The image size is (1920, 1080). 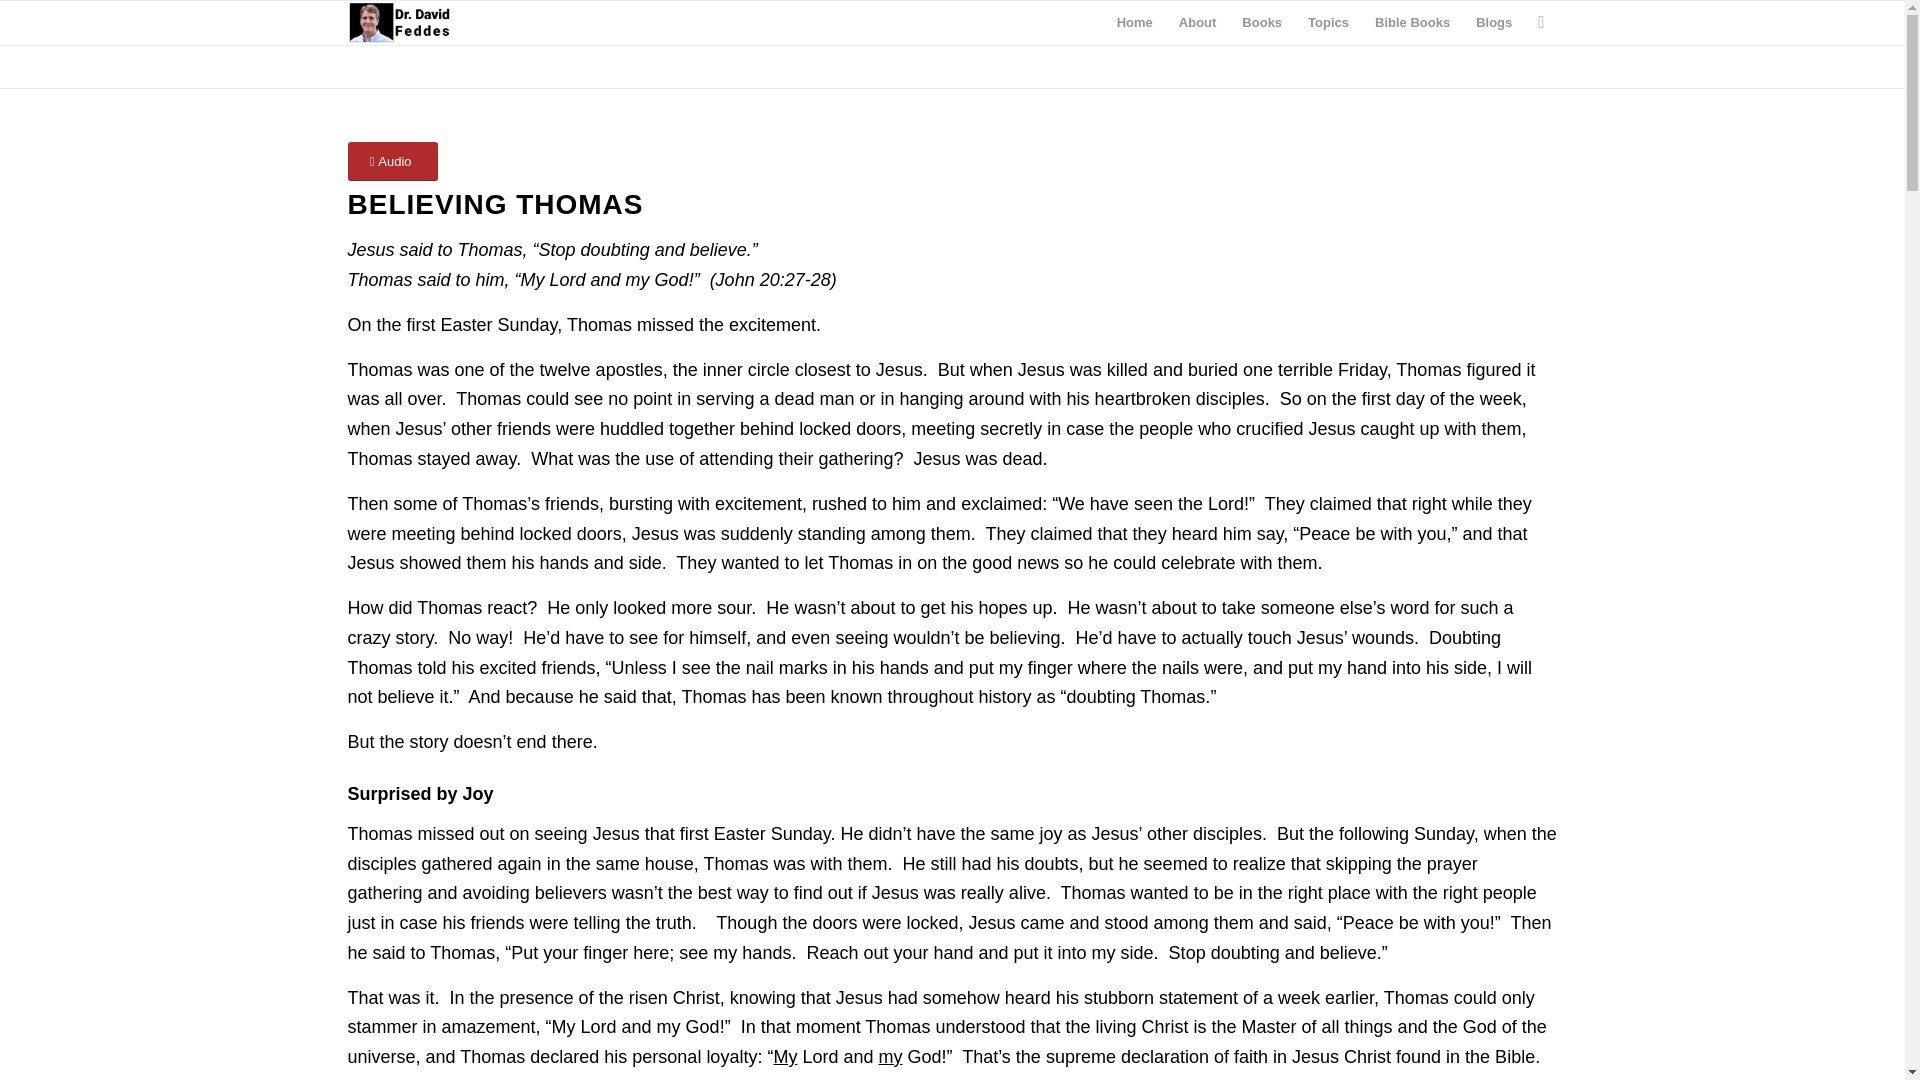 What do you see at coordinates (1412, 23) in the screenshot?
I see `Bible Books` at bounding box center [1412, 23].